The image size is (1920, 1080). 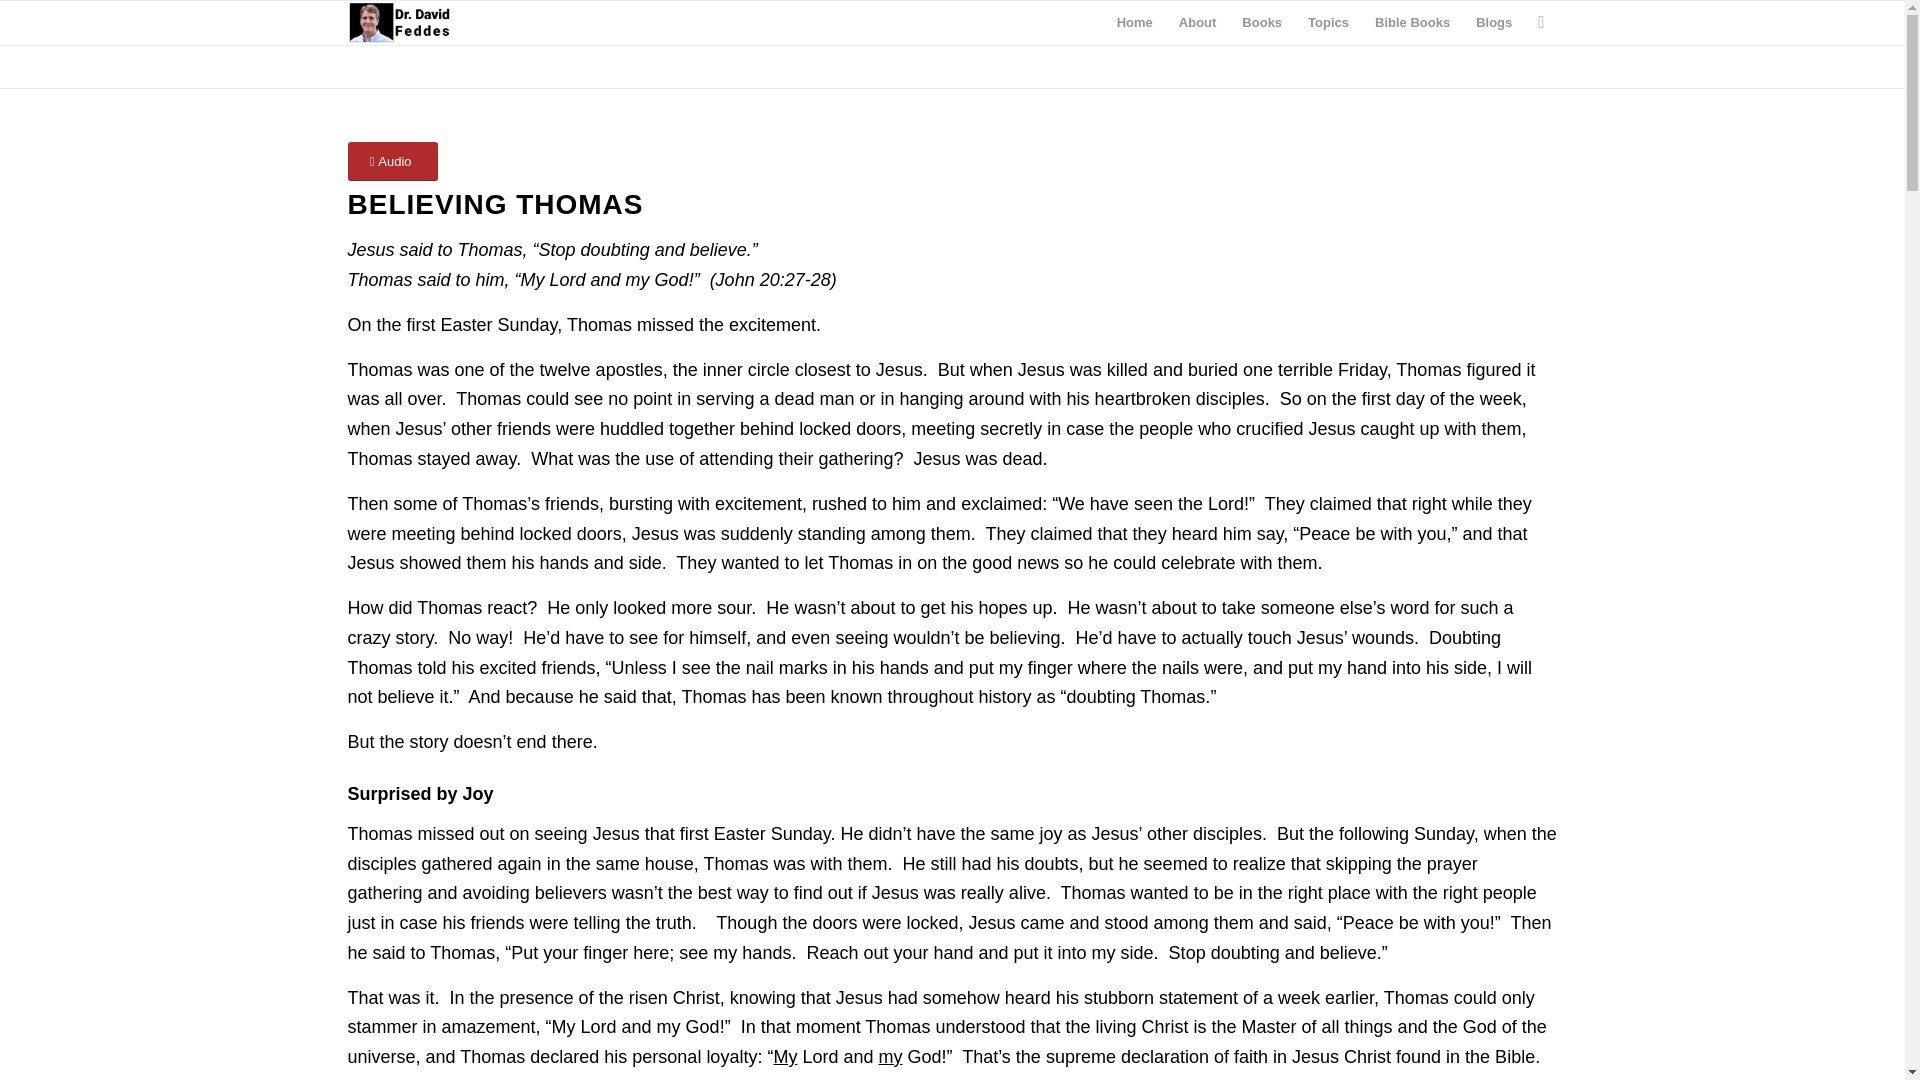 What do you see at coordinates (1412, 23) in the screenshot?
I see `Bible Books` at bounding box center [1412, 23].